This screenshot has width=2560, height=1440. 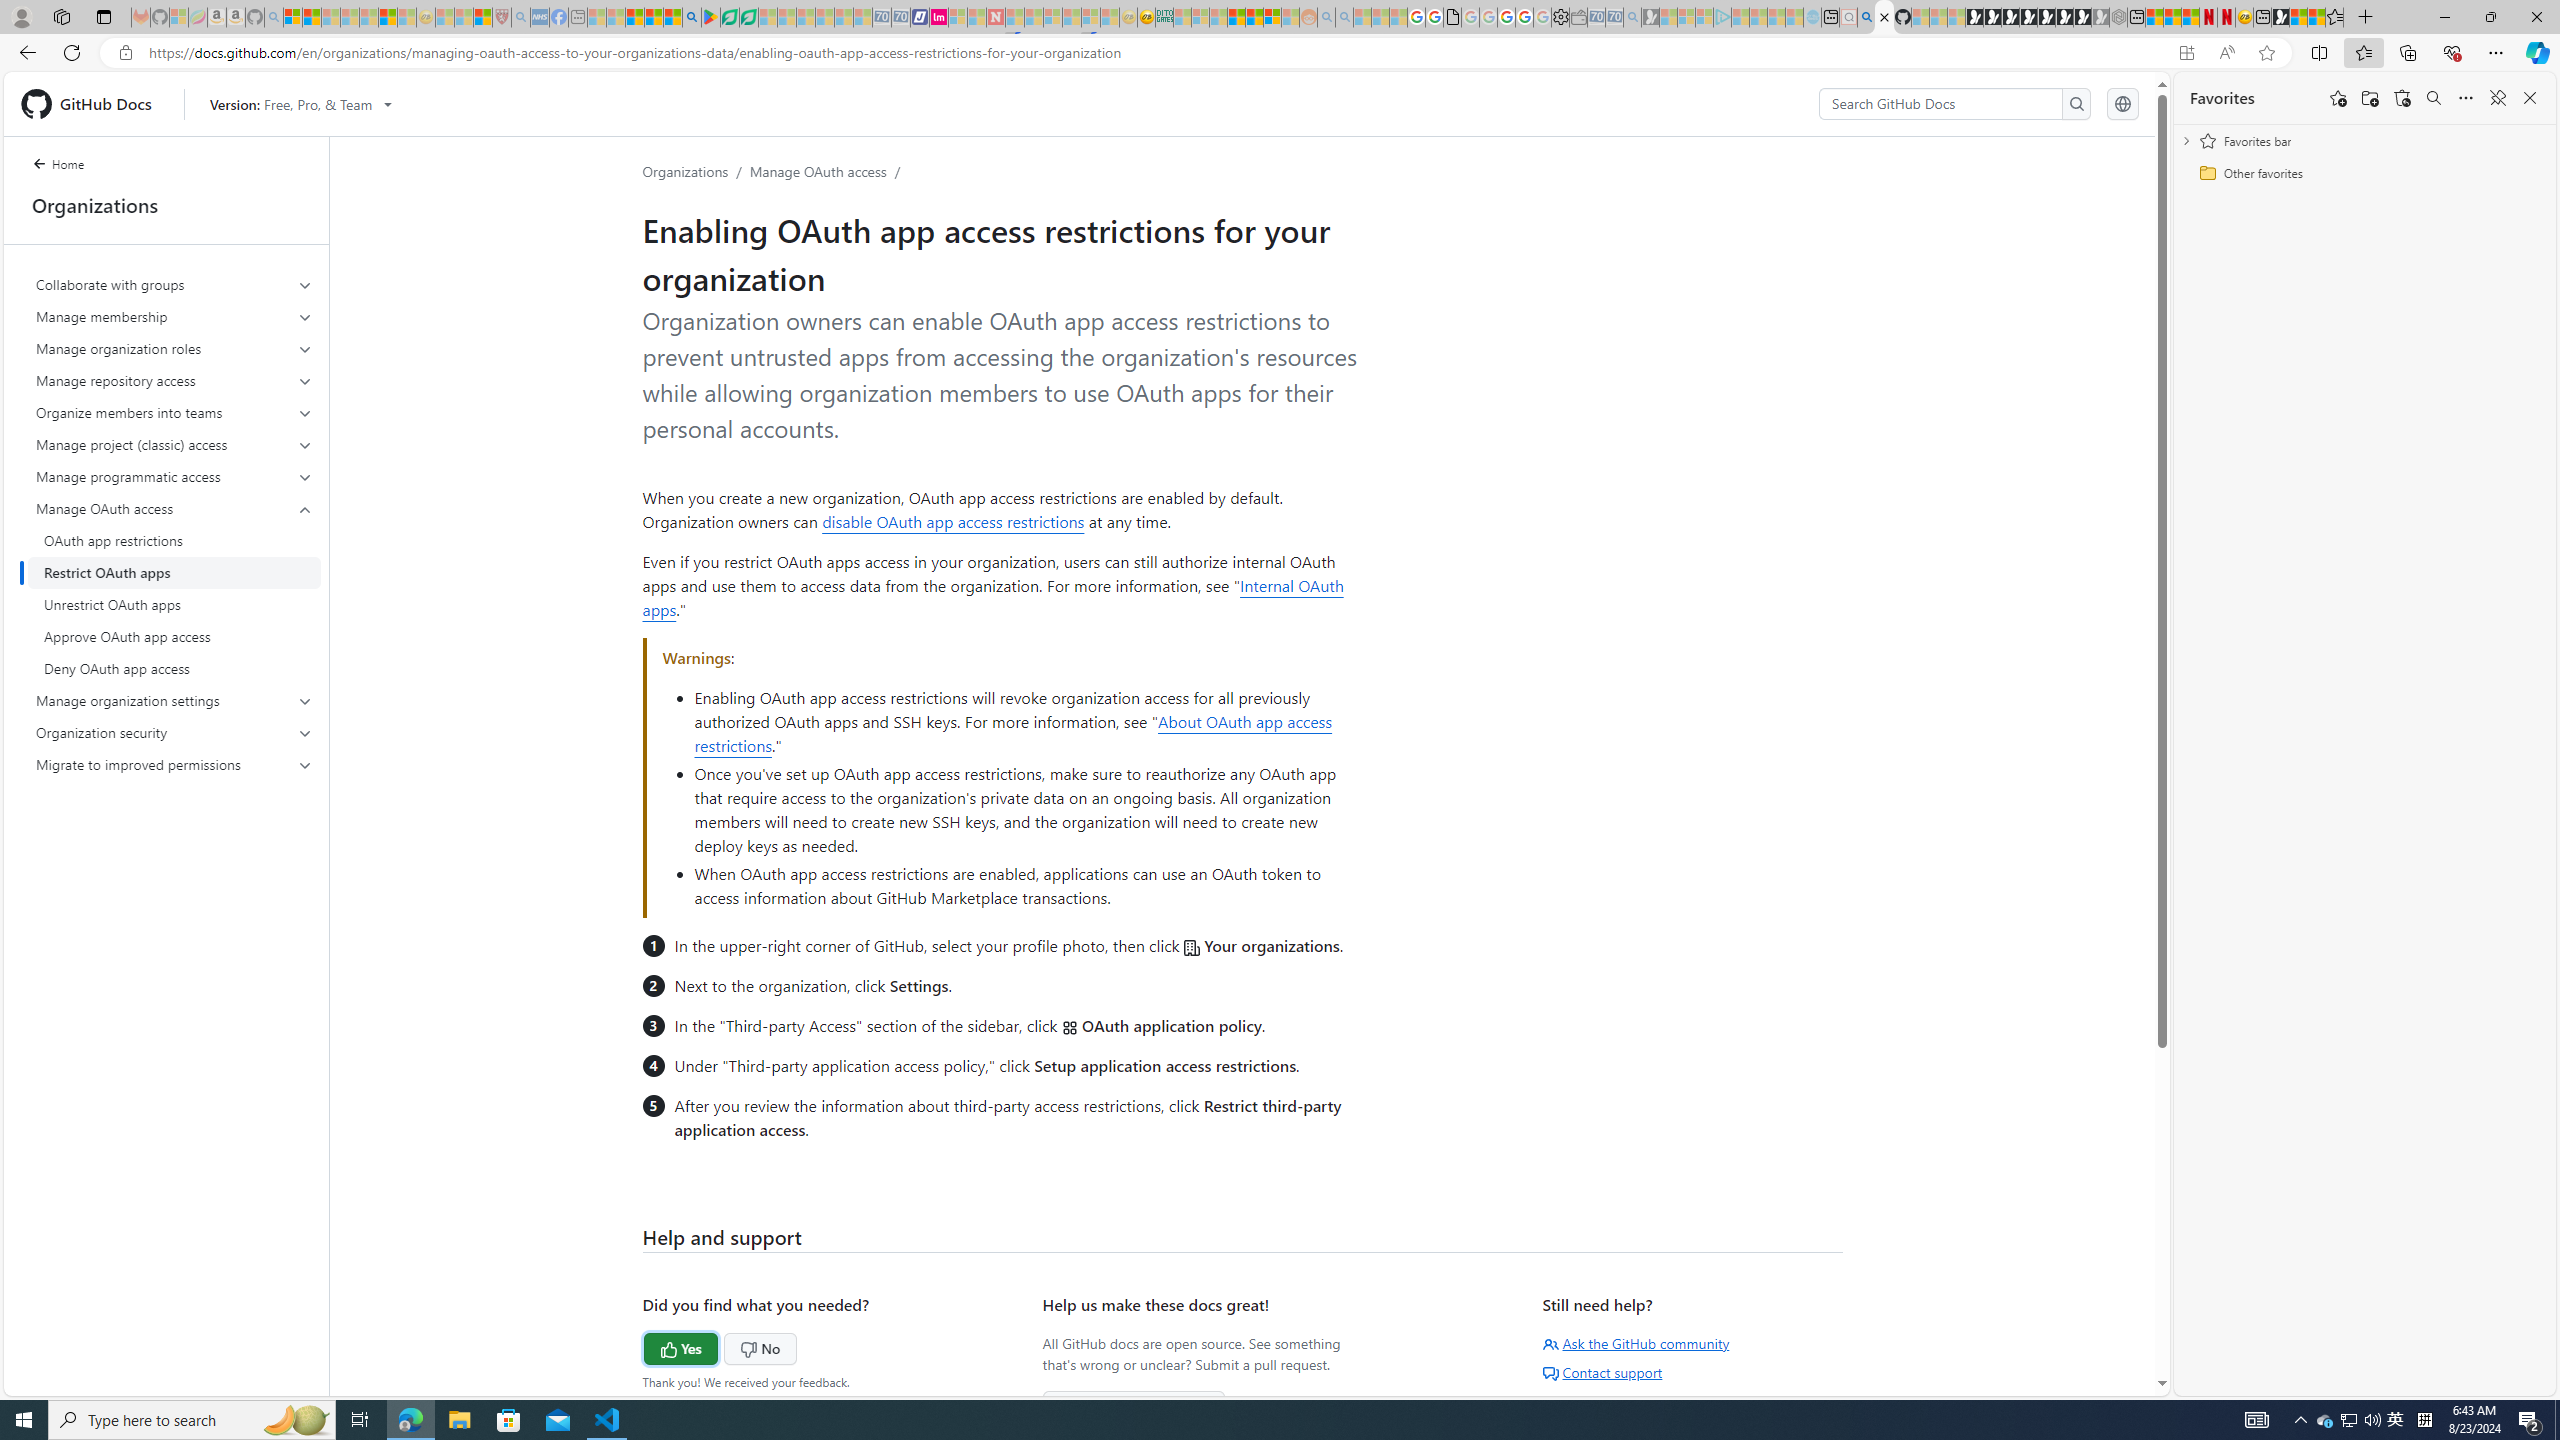 What do you see at coordinates (1182, 17) in the screenshot?
I see `MSNBC - MSN - Sleeping` at bounding box center [1182, 17].